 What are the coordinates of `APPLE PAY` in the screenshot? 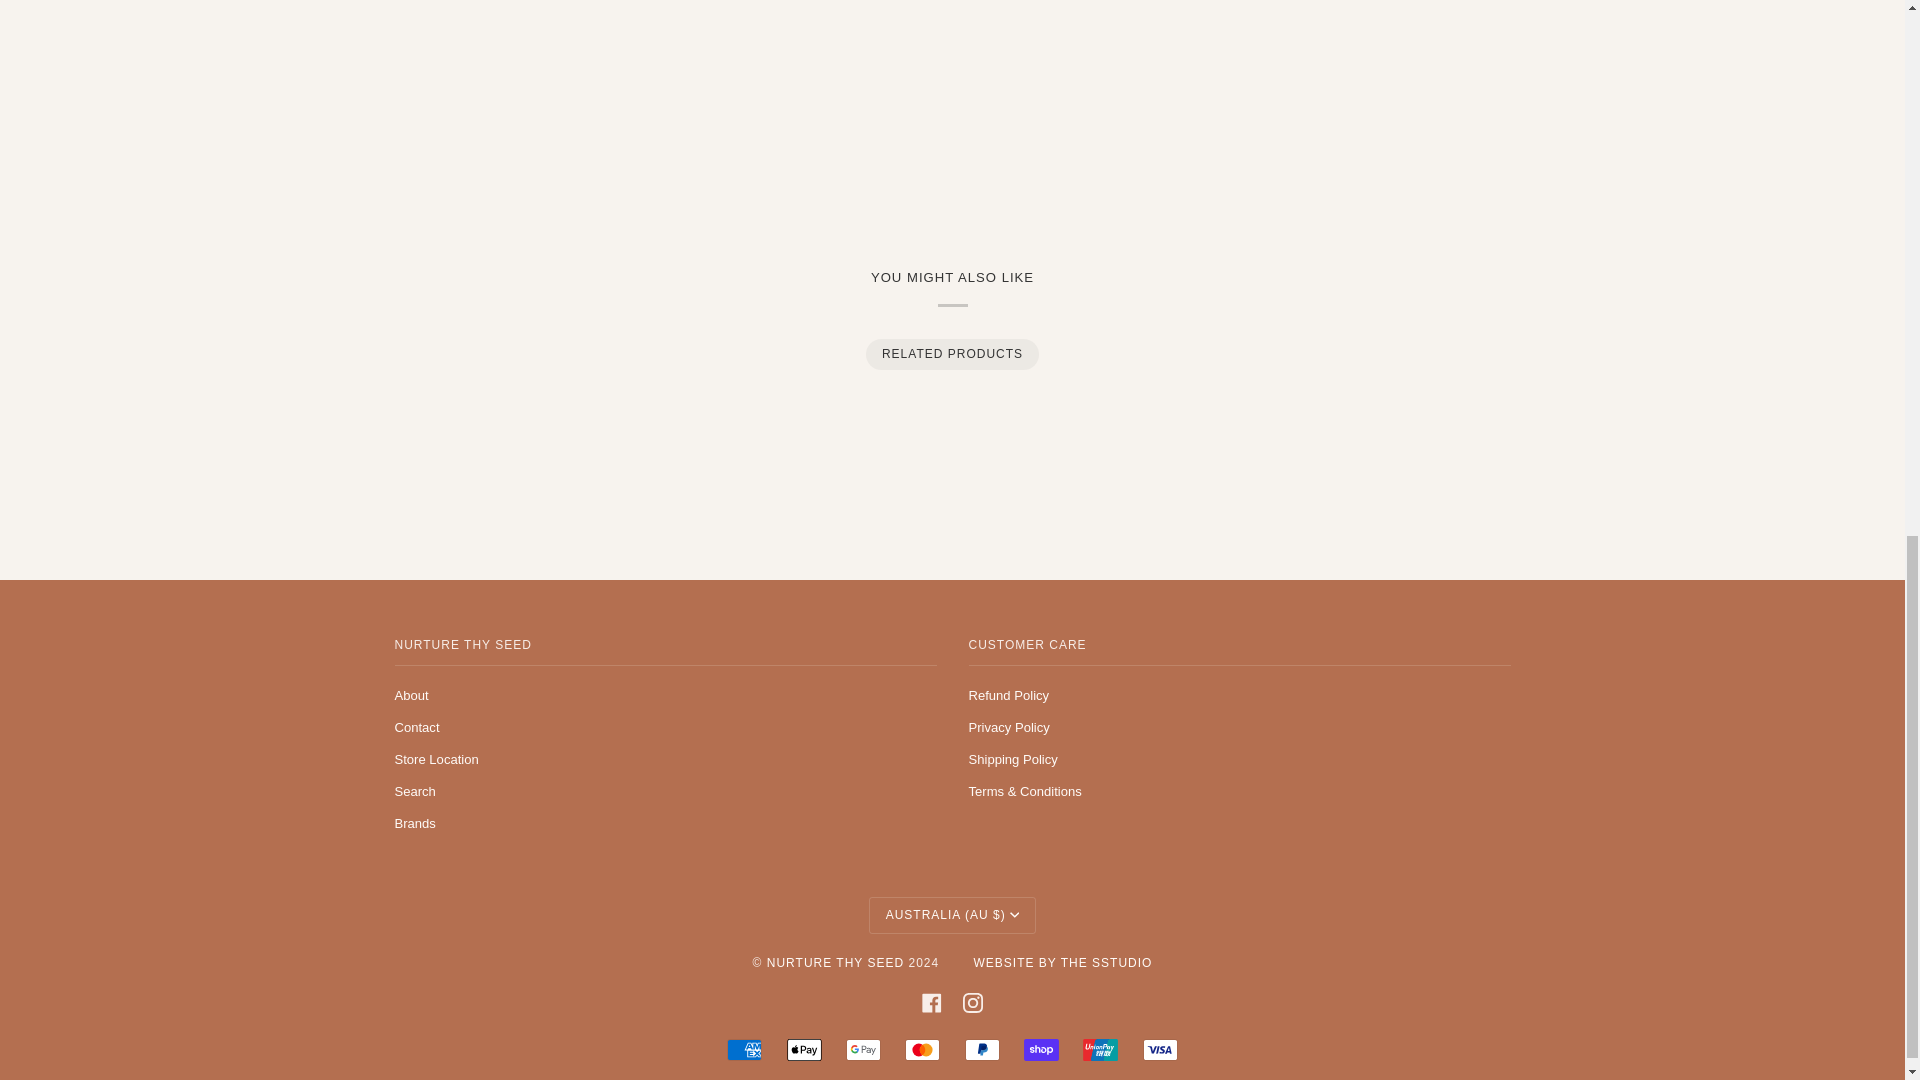 It's located at (804, 1049).